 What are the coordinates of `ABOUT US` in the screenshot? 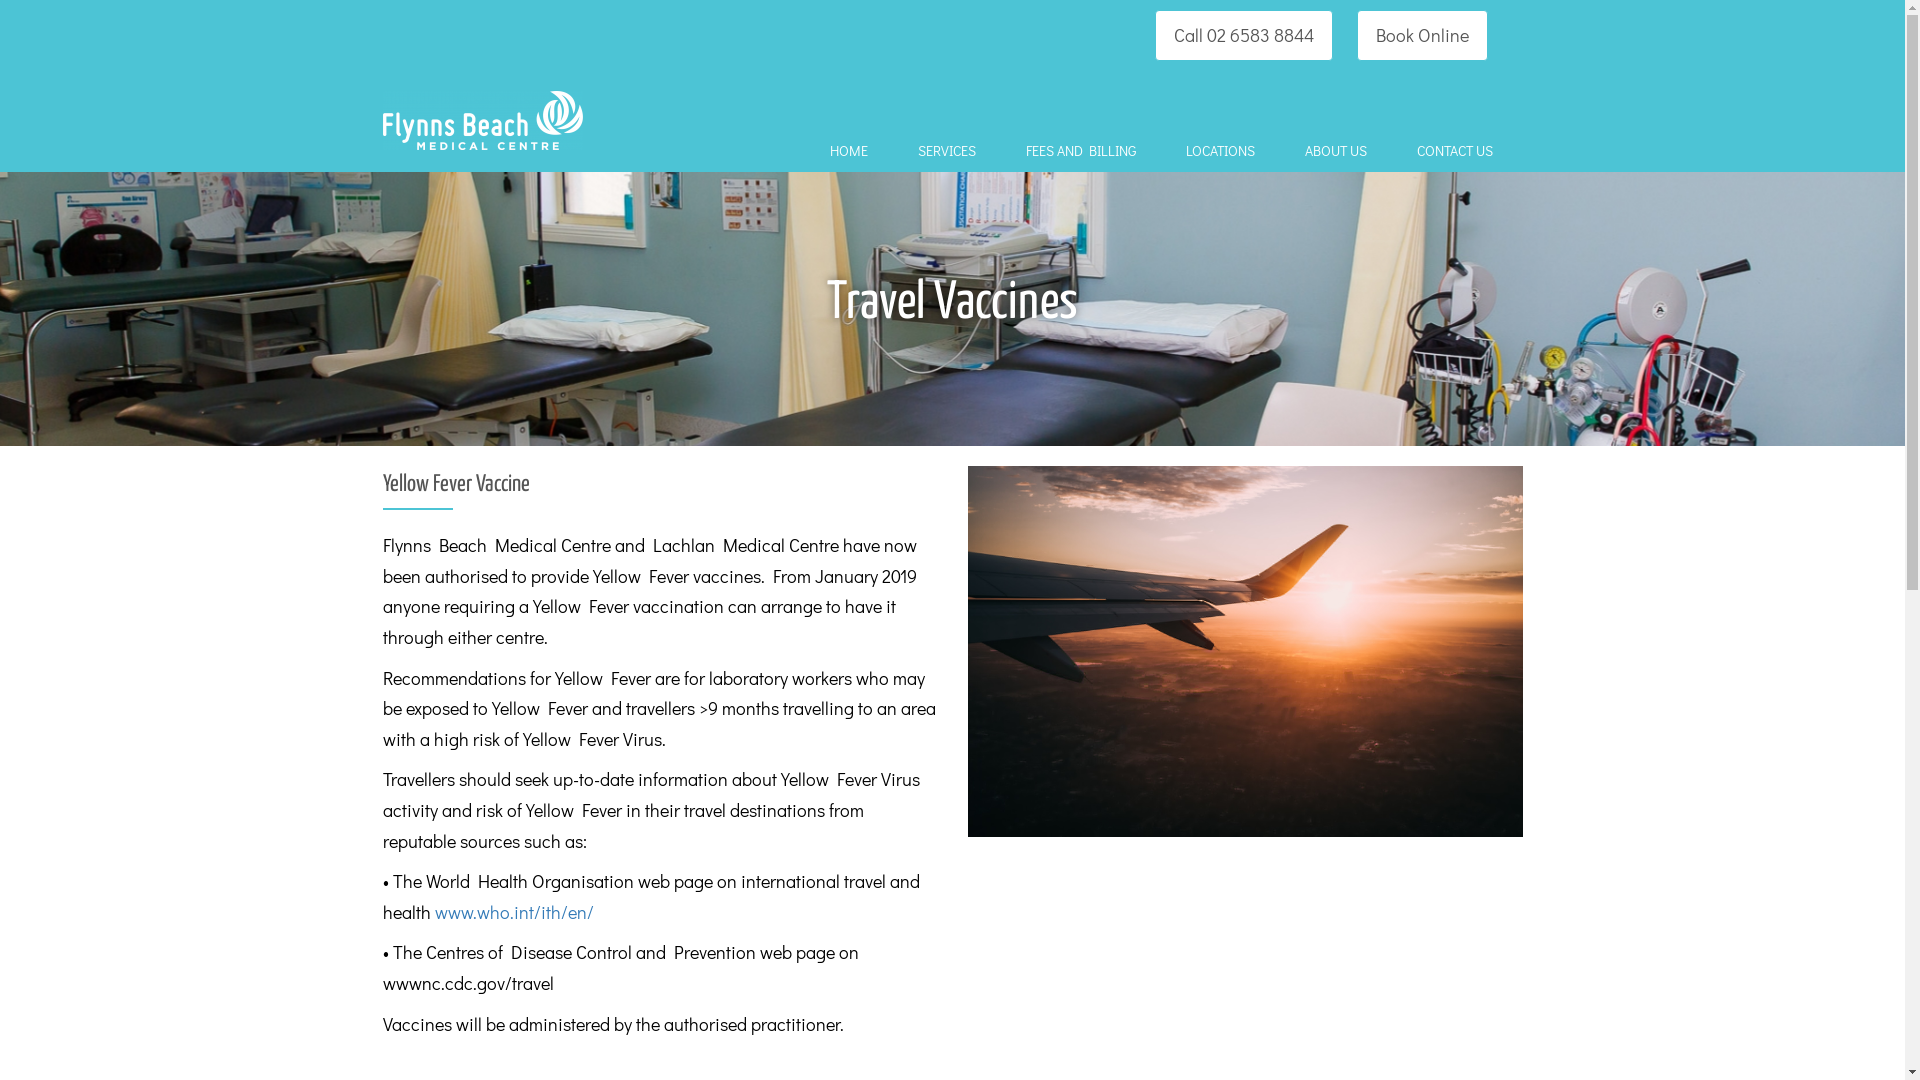 It's located at (1340, 152).